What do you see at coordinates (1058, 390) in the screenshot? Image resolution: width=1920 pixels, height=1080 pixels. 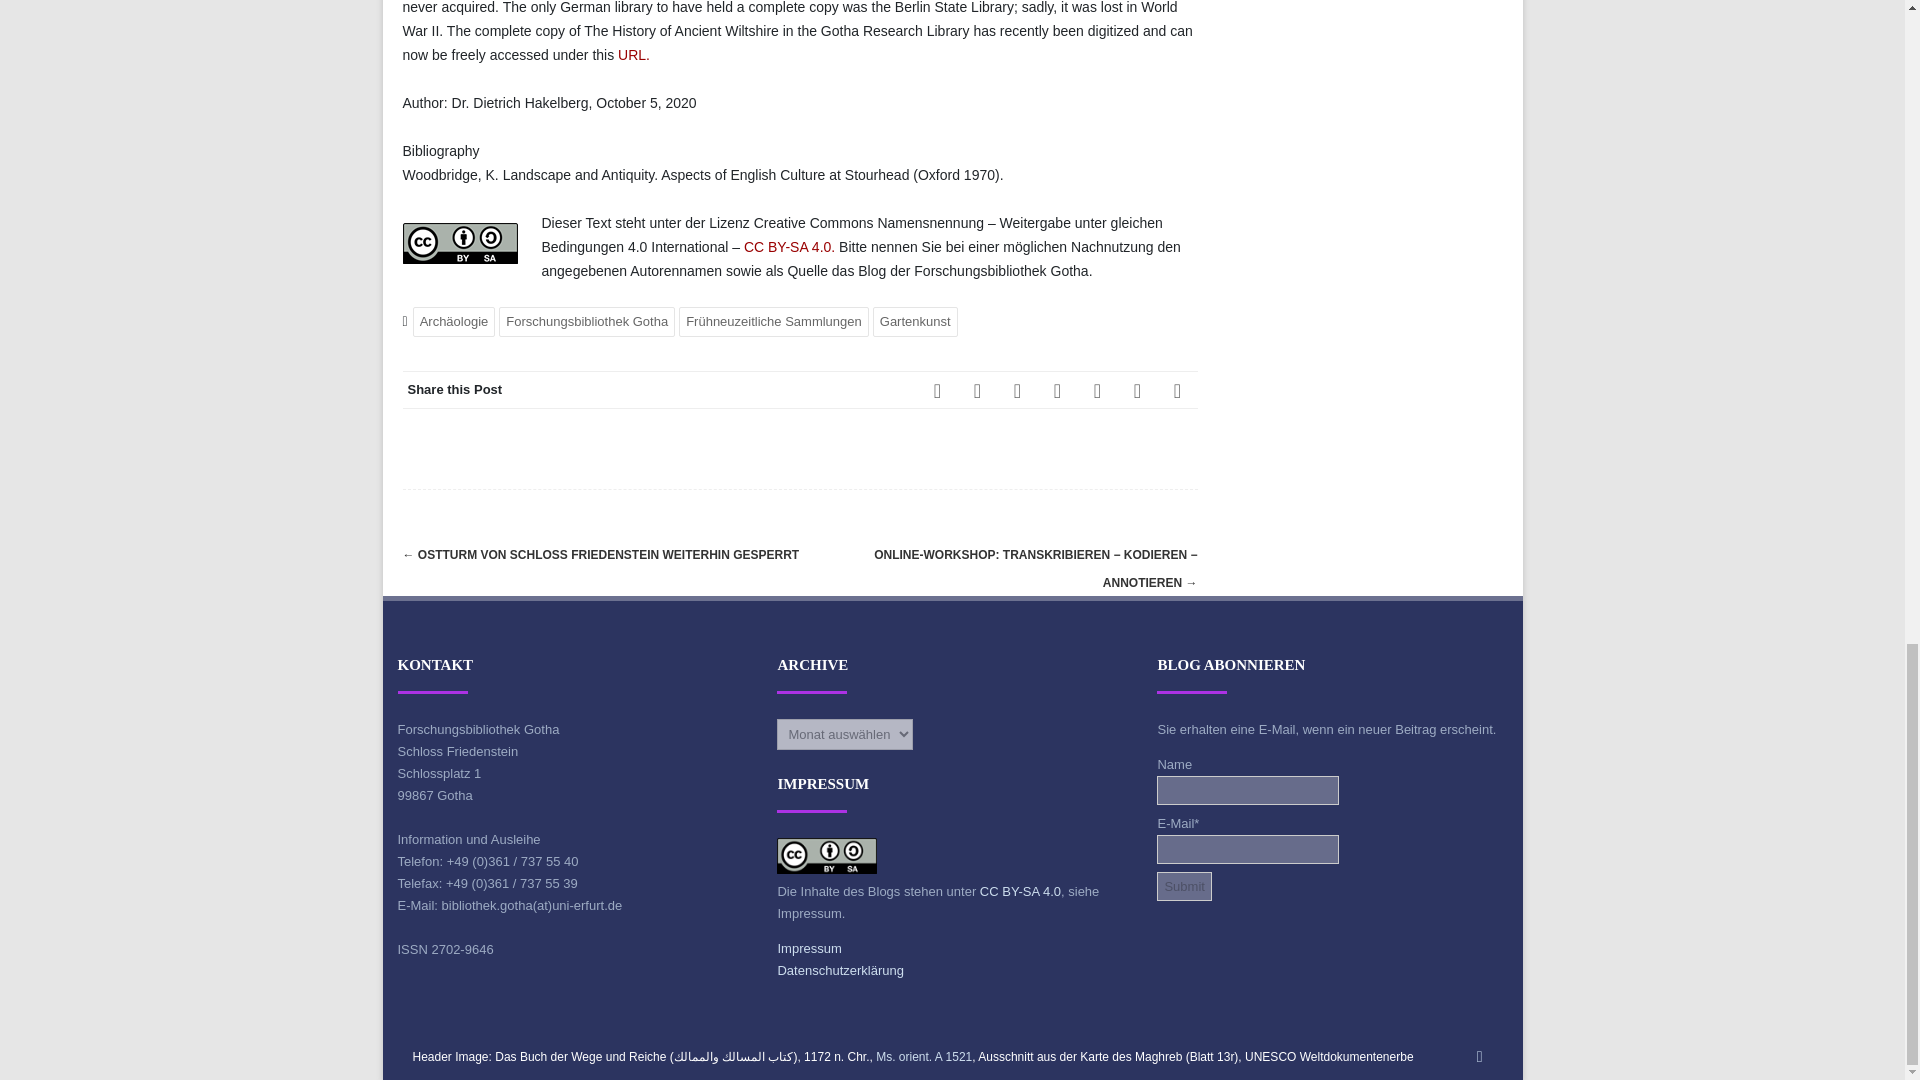 I see `LinkedIn` at bounding box center [1058, 390].